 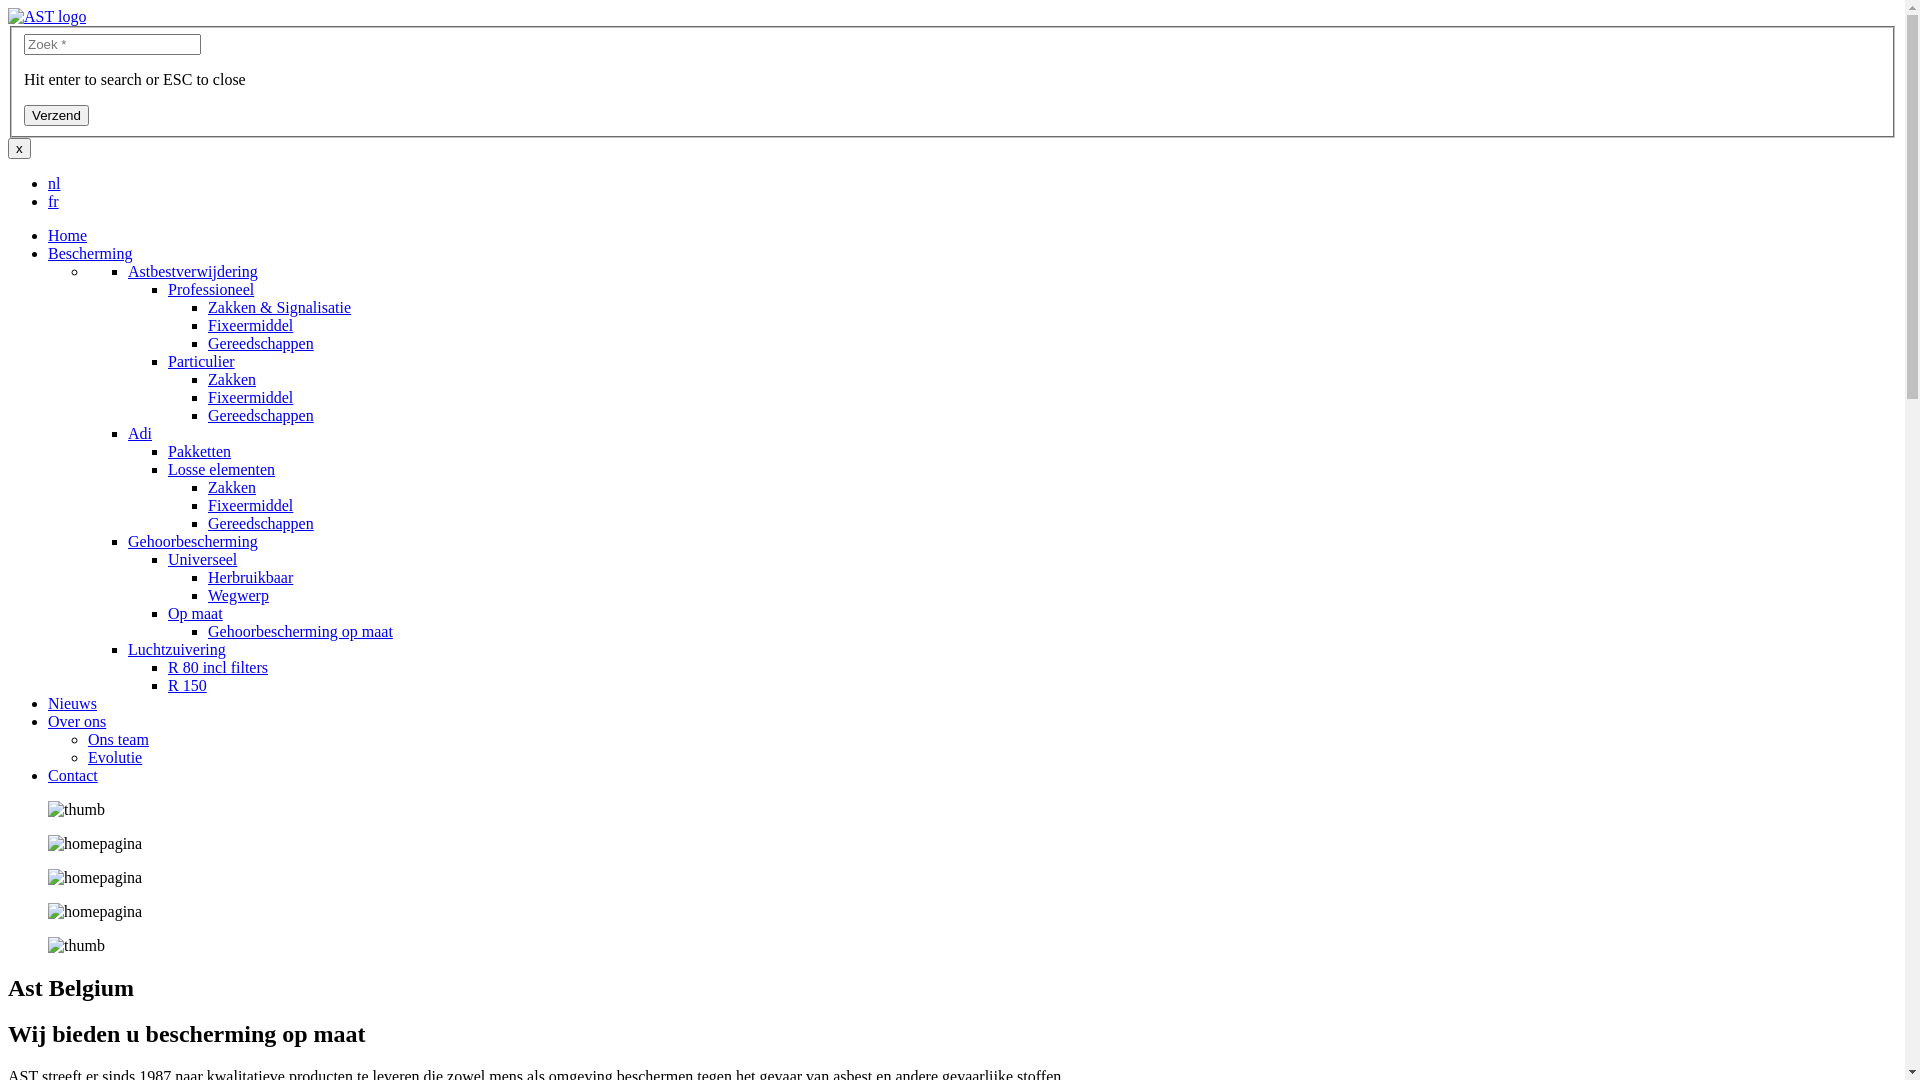 What do you see at coordinates (261, 524) in the screenshot?
I see `Gereedschappen` at bounding box center [261, 524].